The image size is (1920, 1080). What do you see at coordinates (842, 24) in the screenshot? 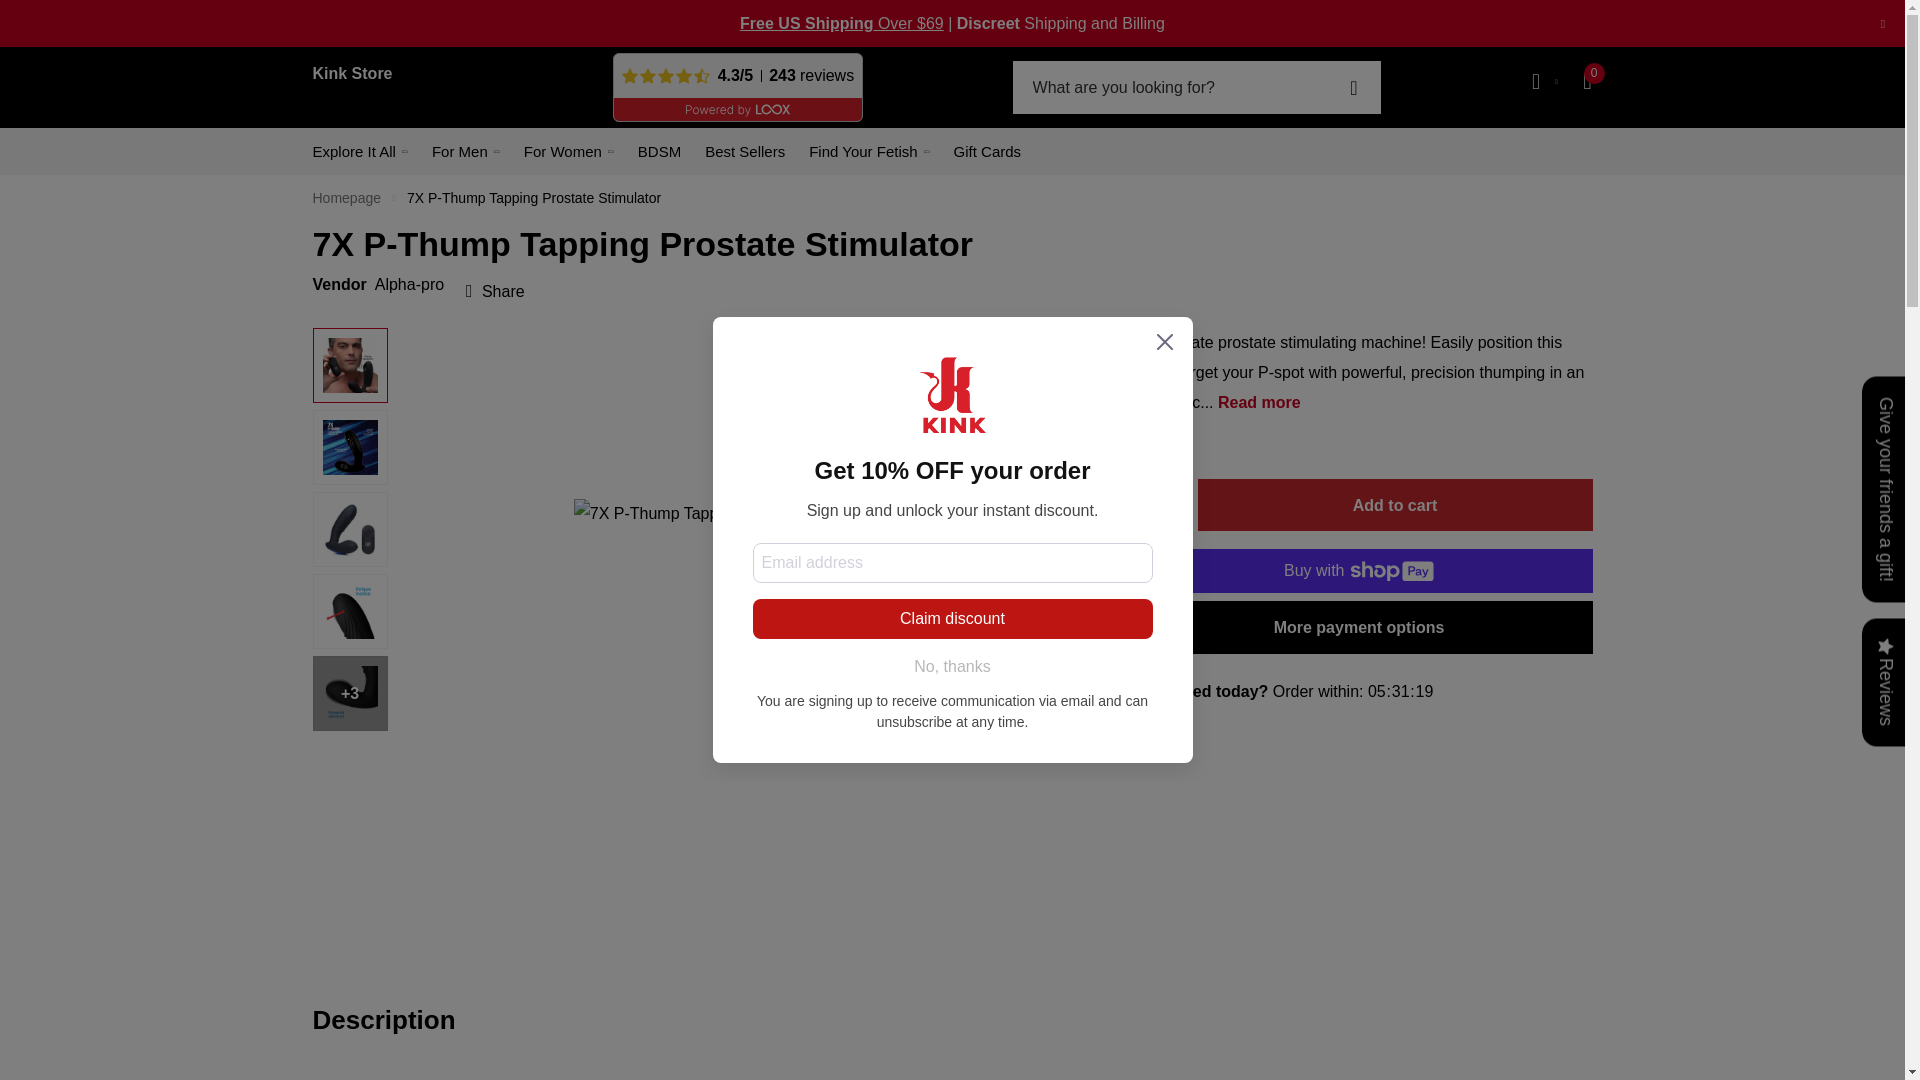
I see `Help` at bounding box center [842, 24].